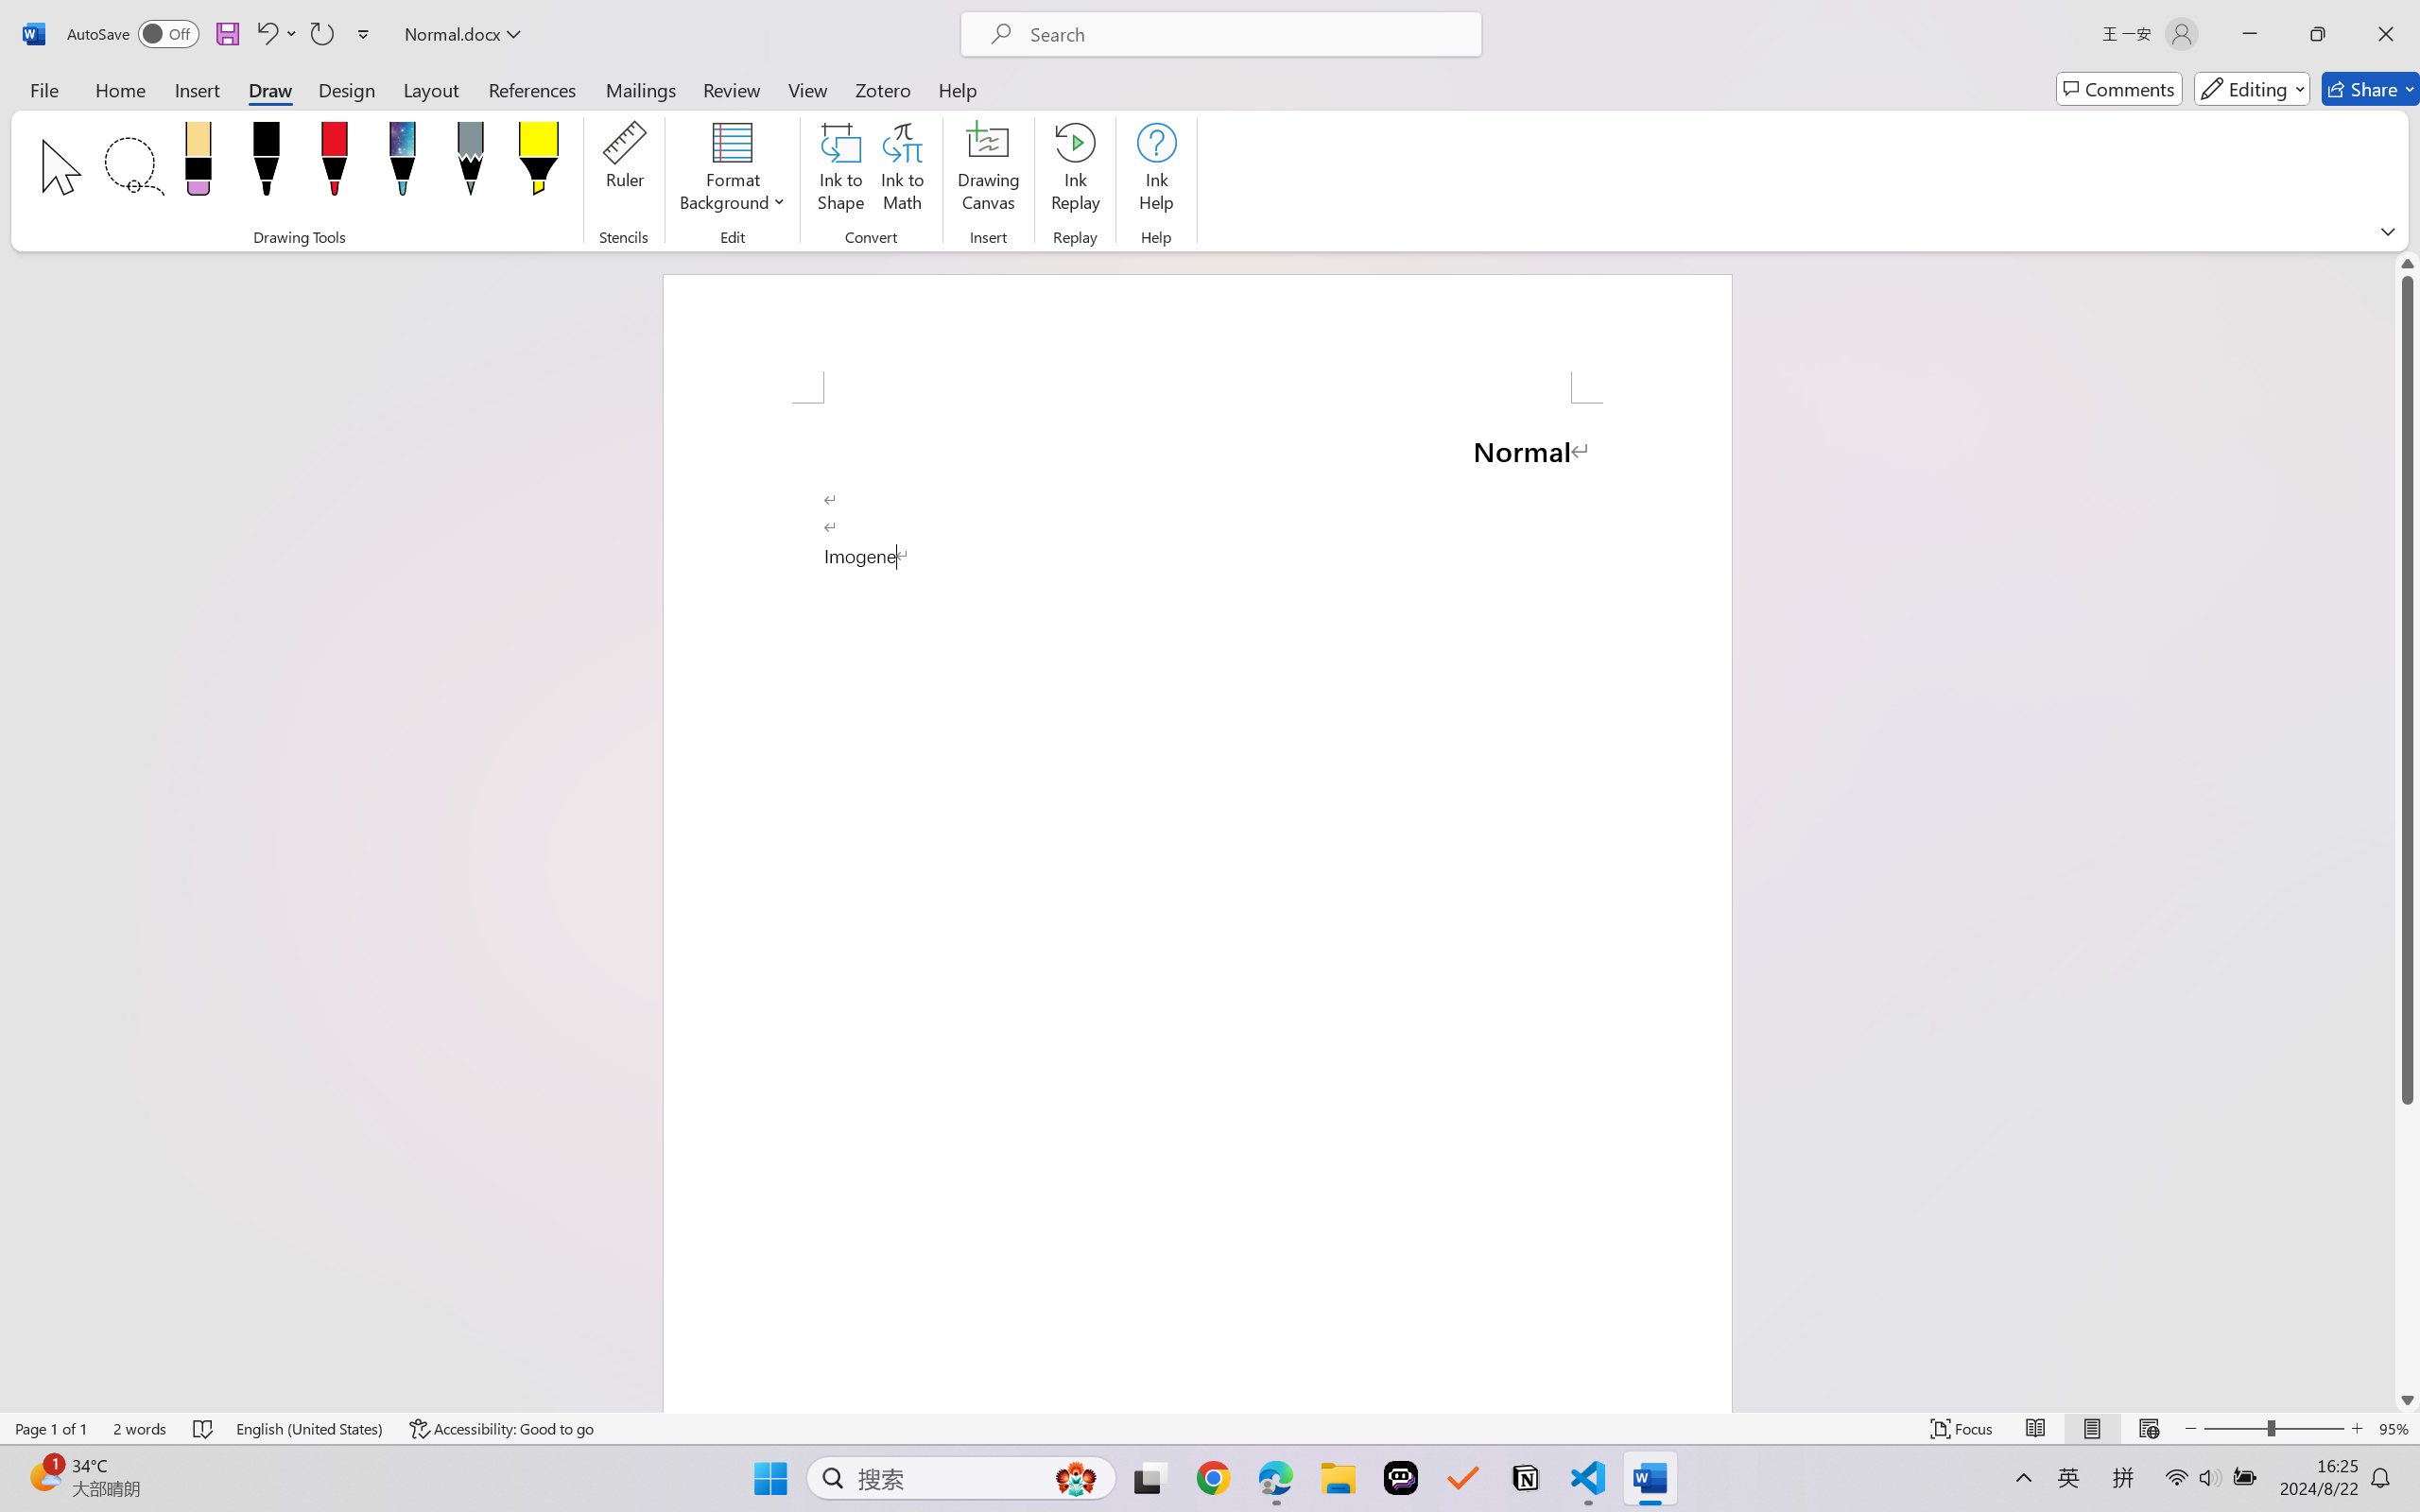 This screenshot has width=2420, height=1512. What do you see at coordinates (266, 164) in the screenshot?
I see `Pen: Black, 0.5 mm` at bounding box center [266, 164].